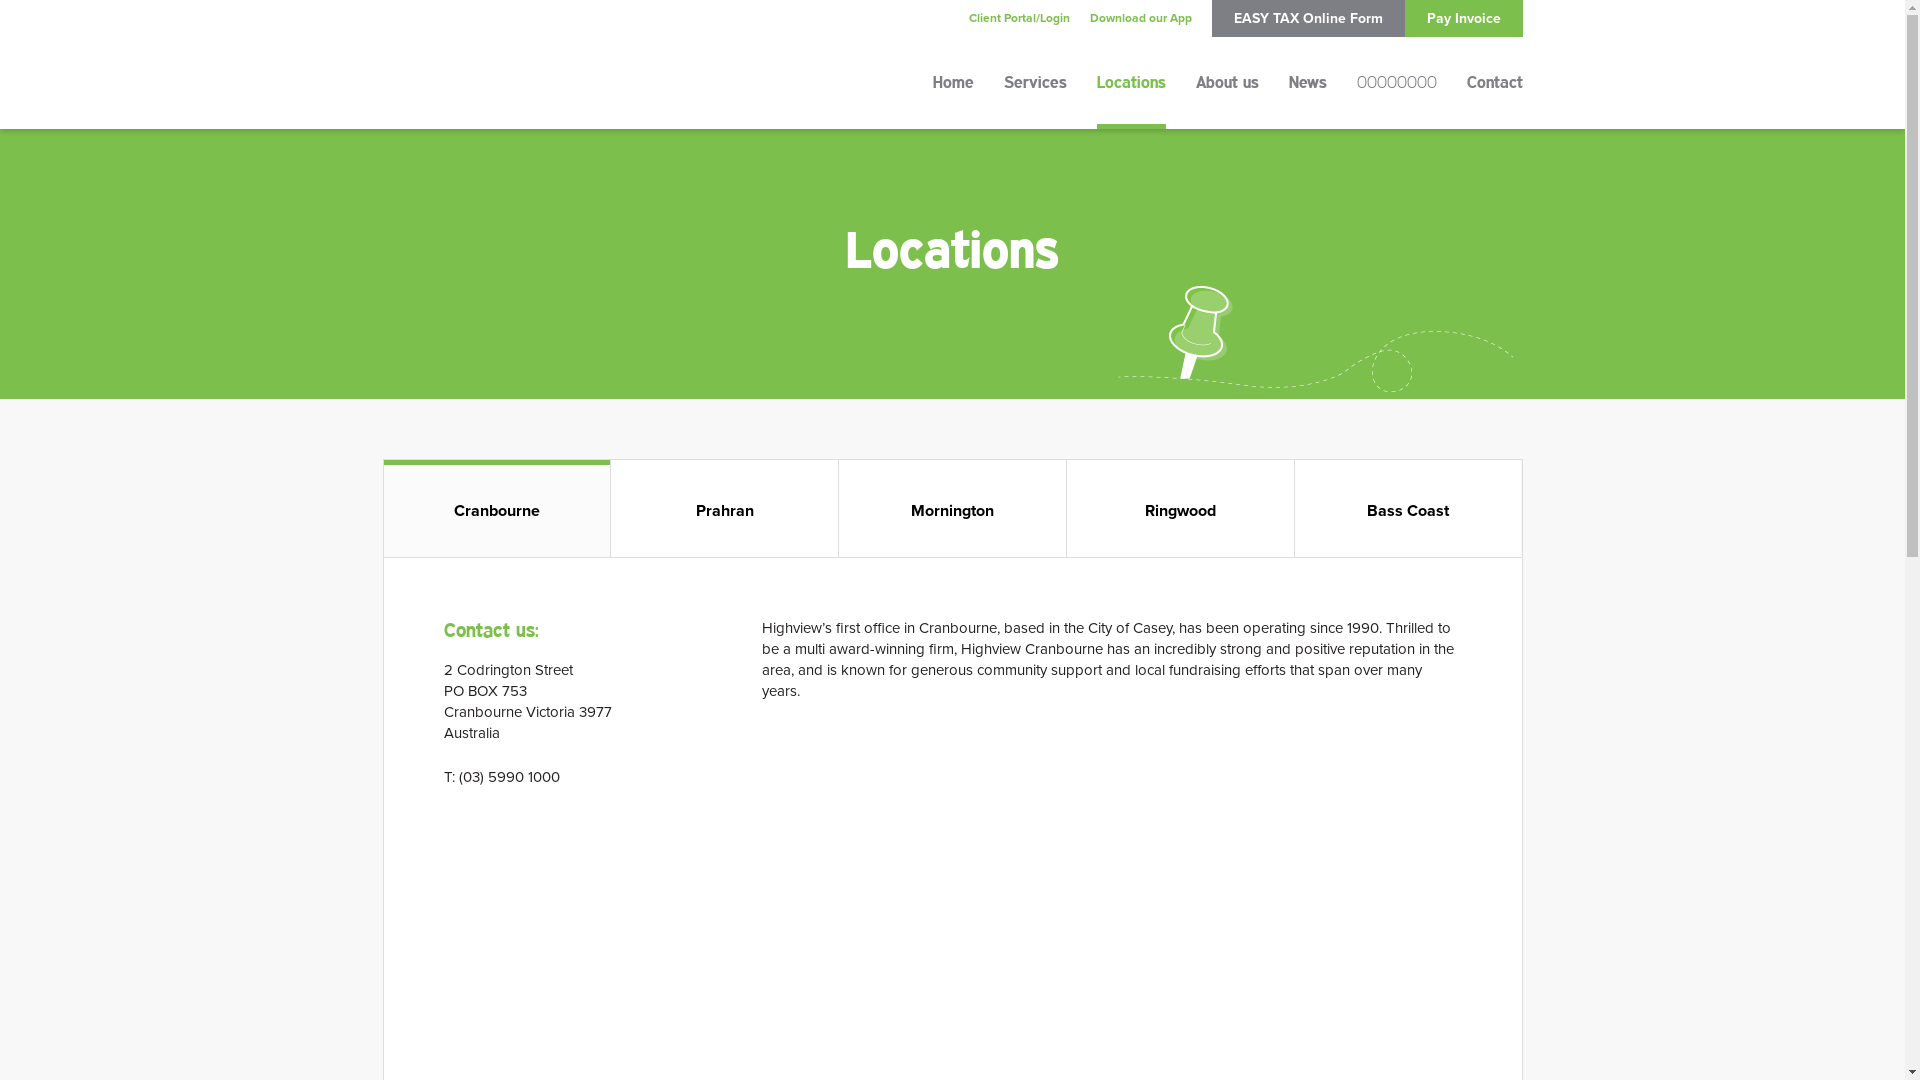  What do you see at coordinates (1228, 97) in the screenshot?
I see `About us` at bounding box center [1228, 97].